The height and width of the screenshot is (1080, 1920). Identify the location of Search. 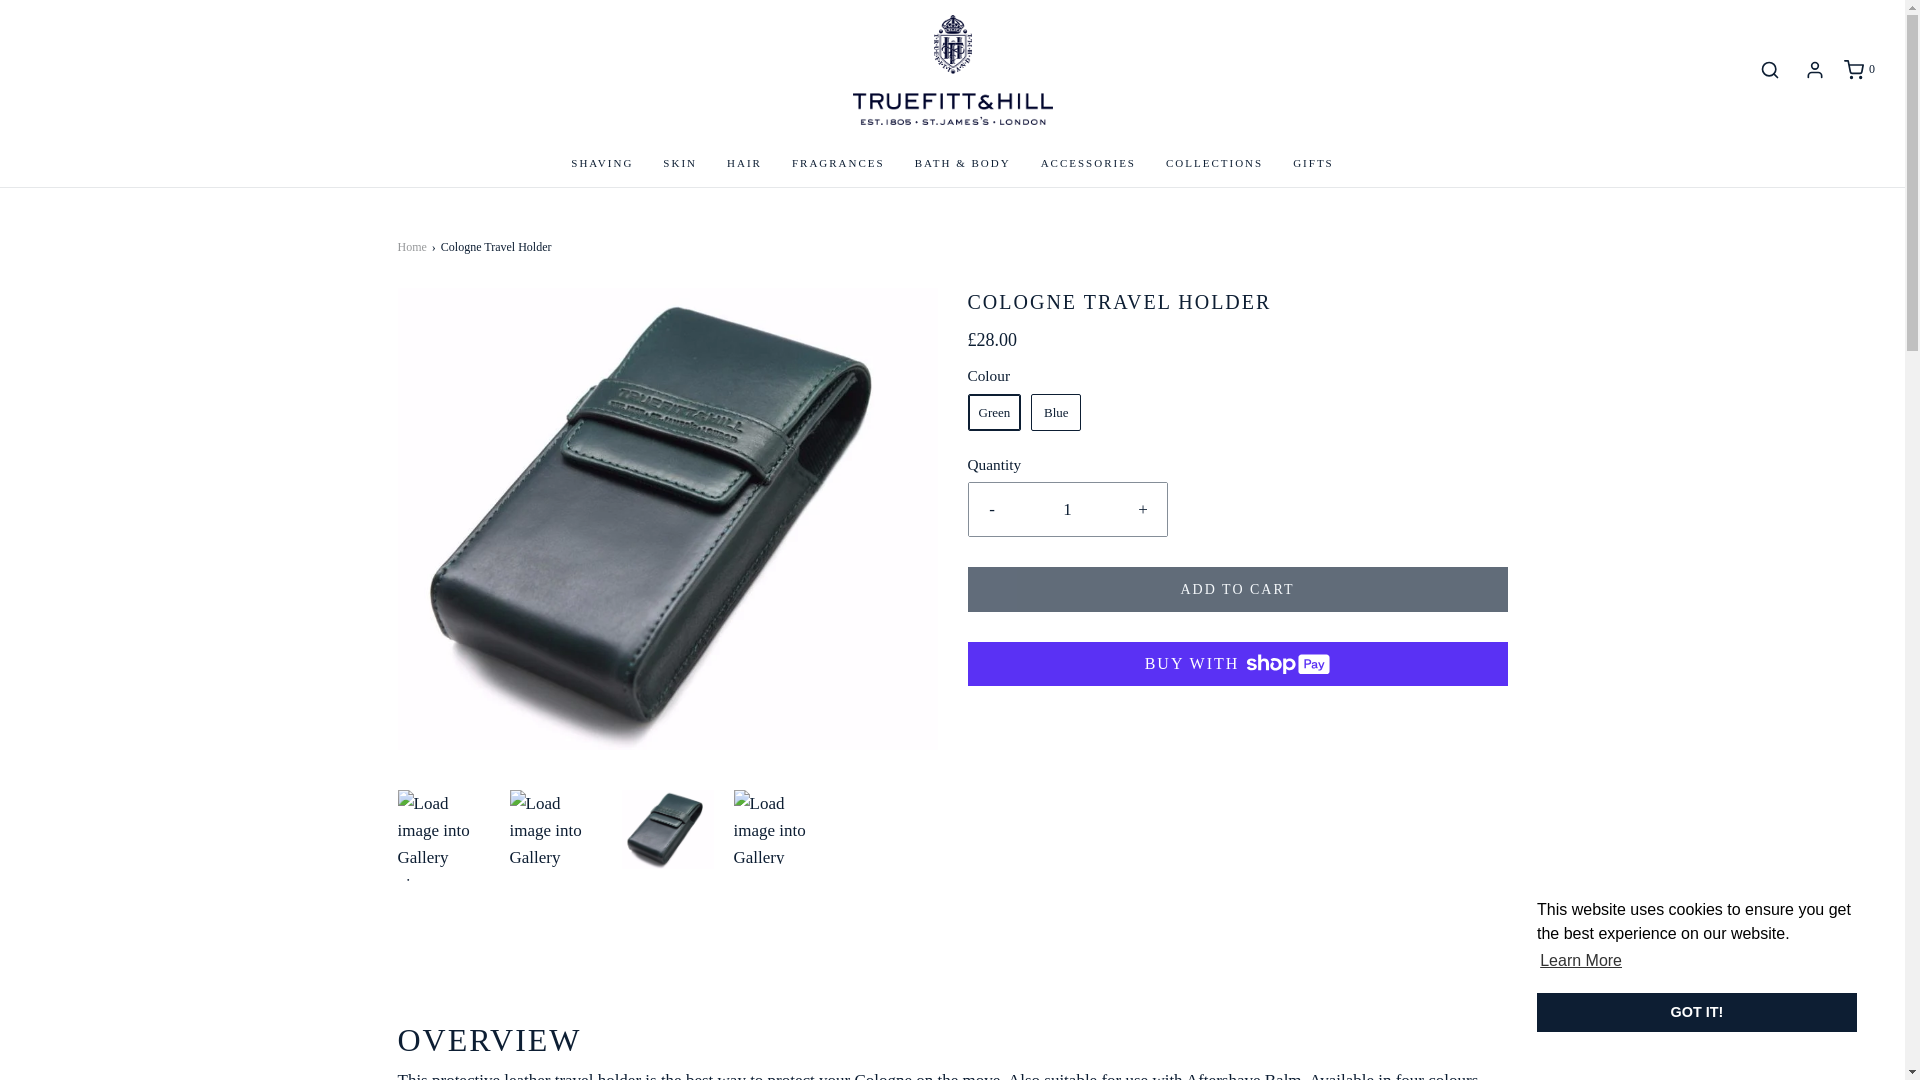
(1769, 70).